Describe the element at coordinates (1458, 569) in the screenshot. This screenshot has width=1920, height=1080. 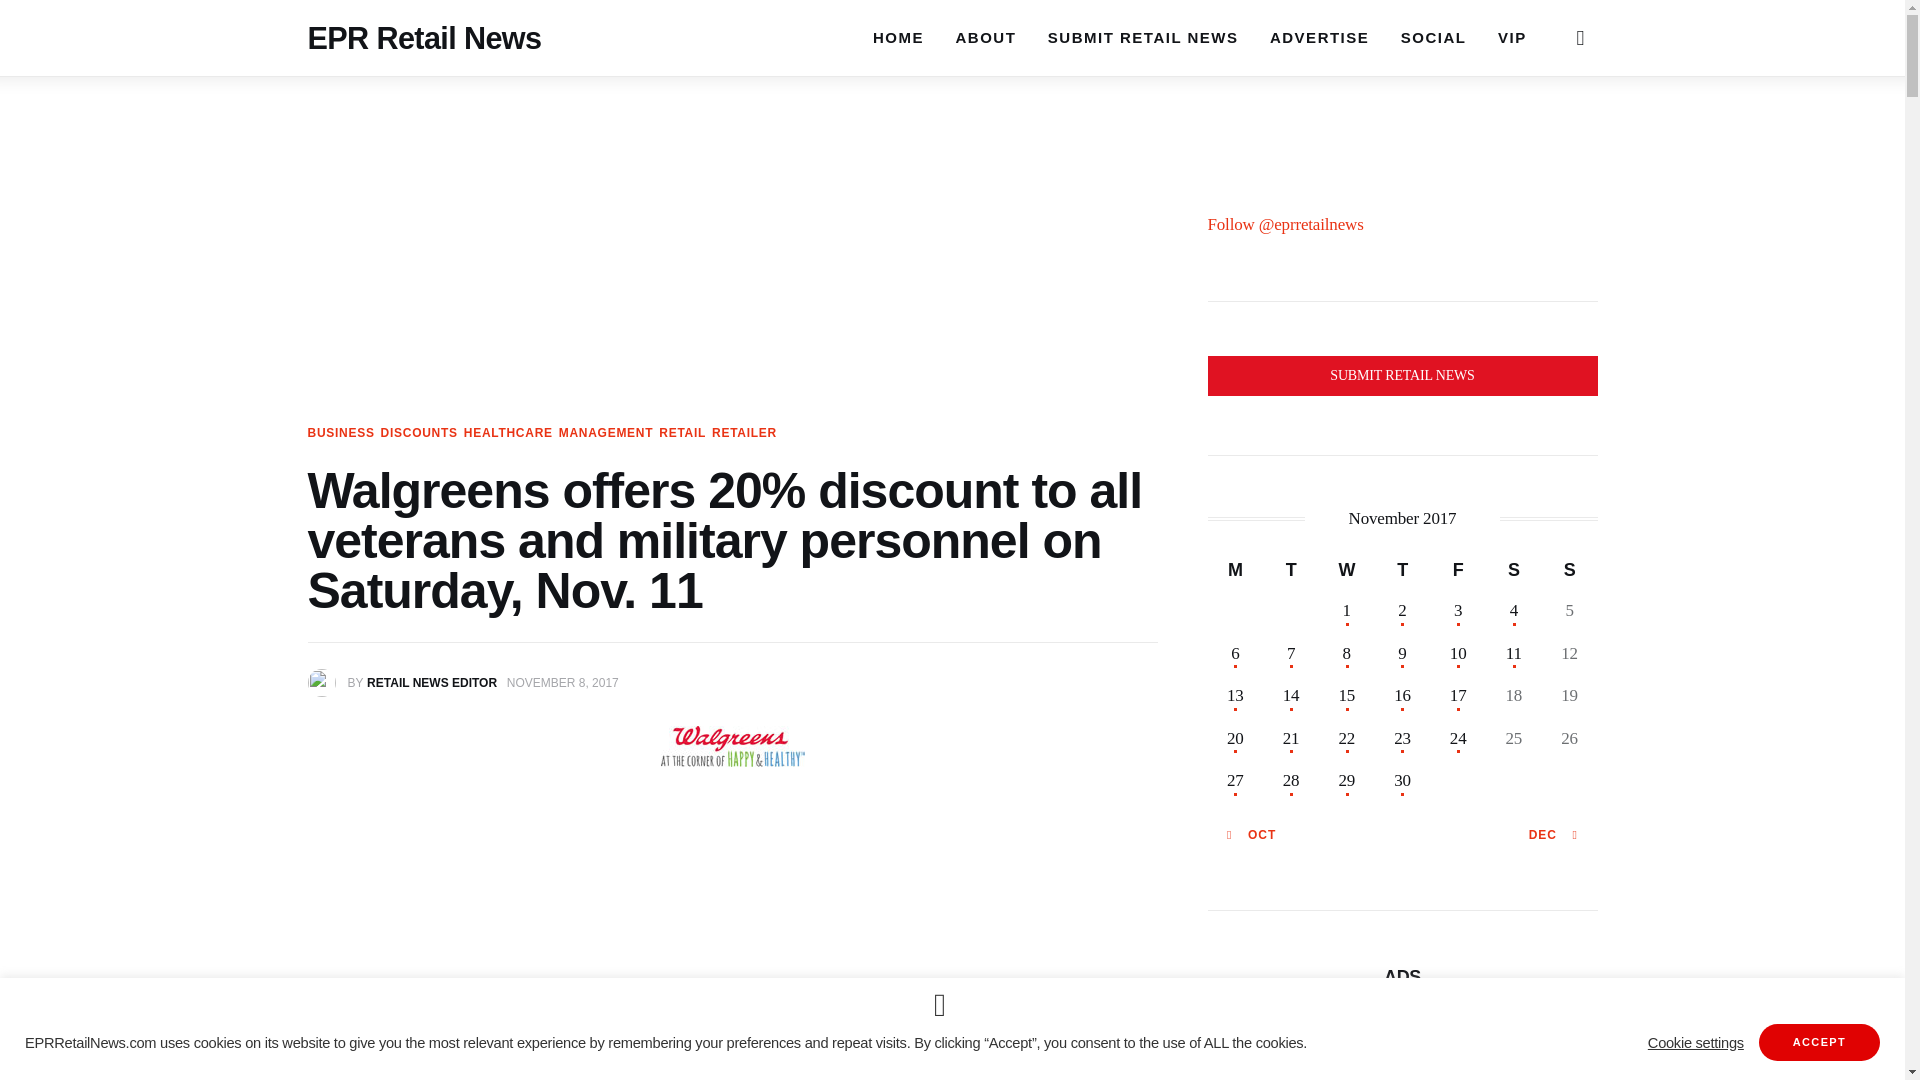
I see `Friday` at that location.